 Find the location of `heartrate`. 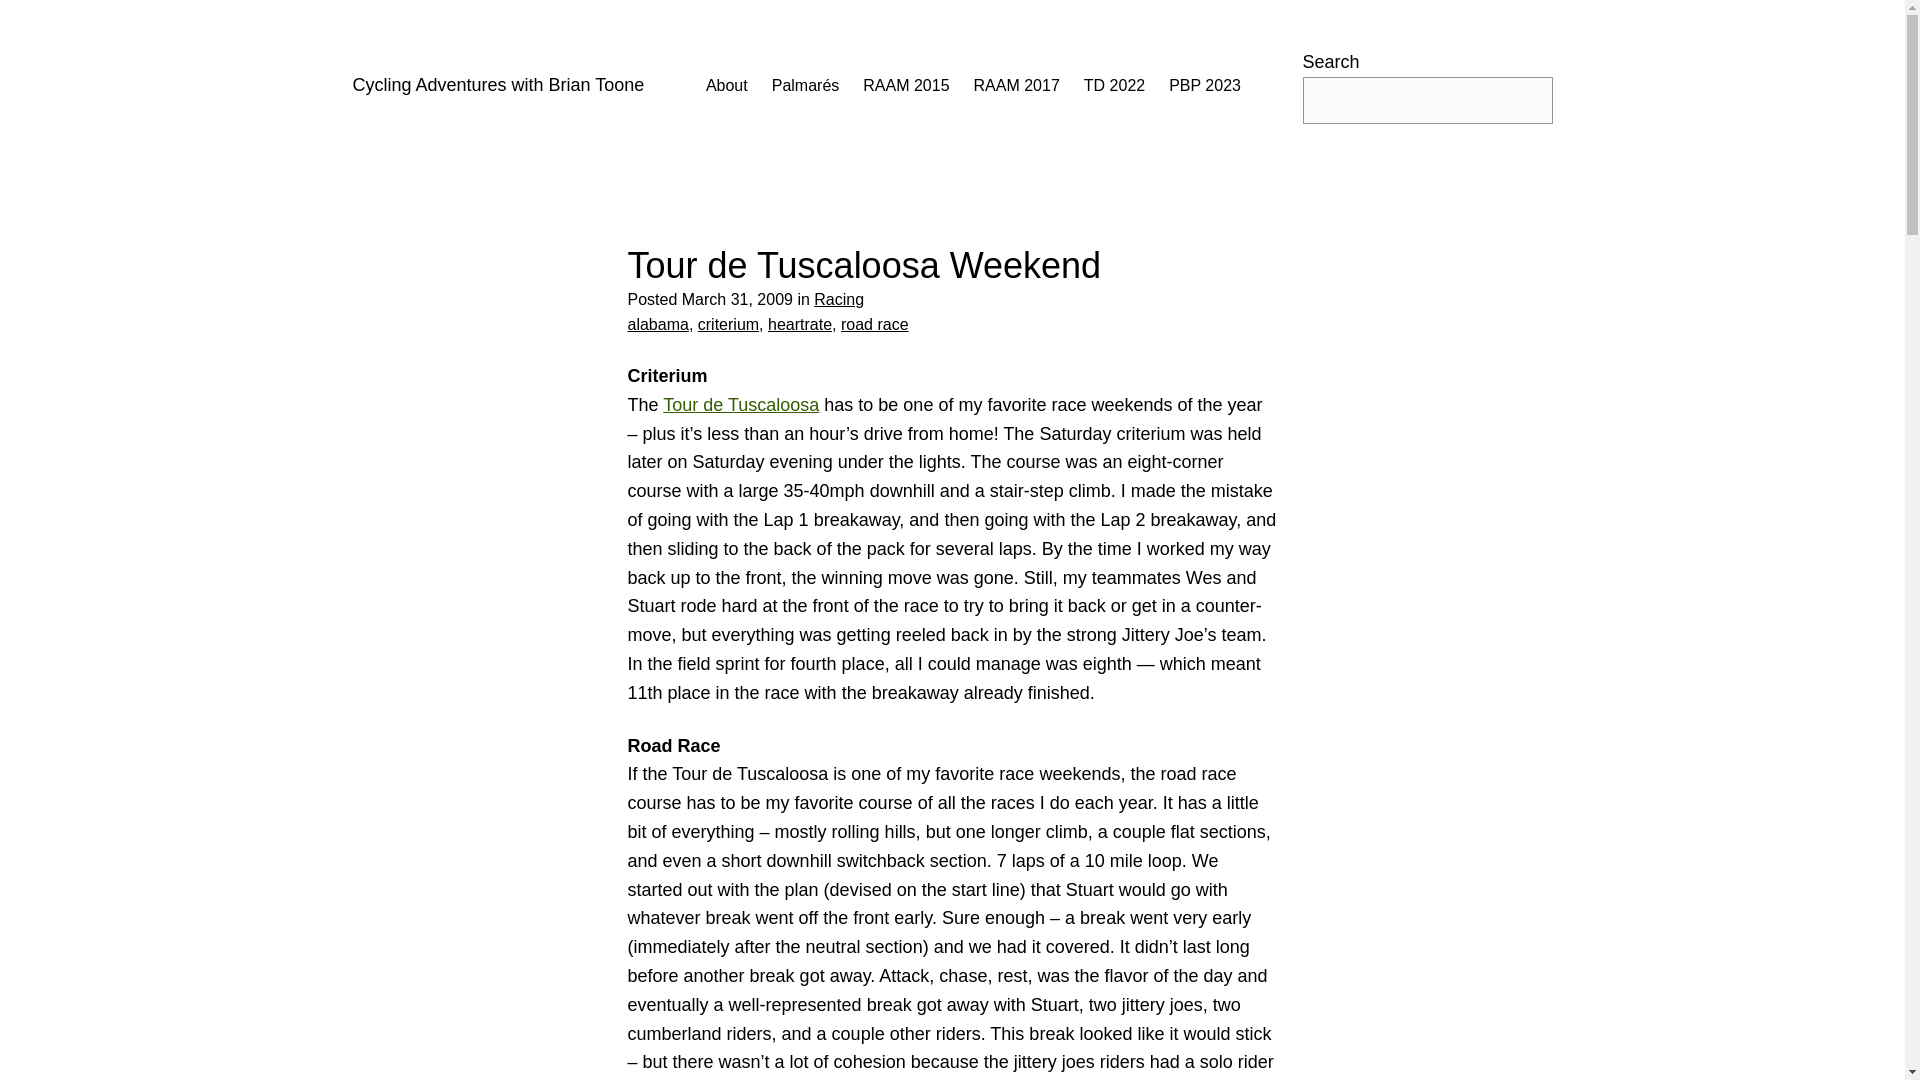

heartrate is located at coordinates (800, 324).